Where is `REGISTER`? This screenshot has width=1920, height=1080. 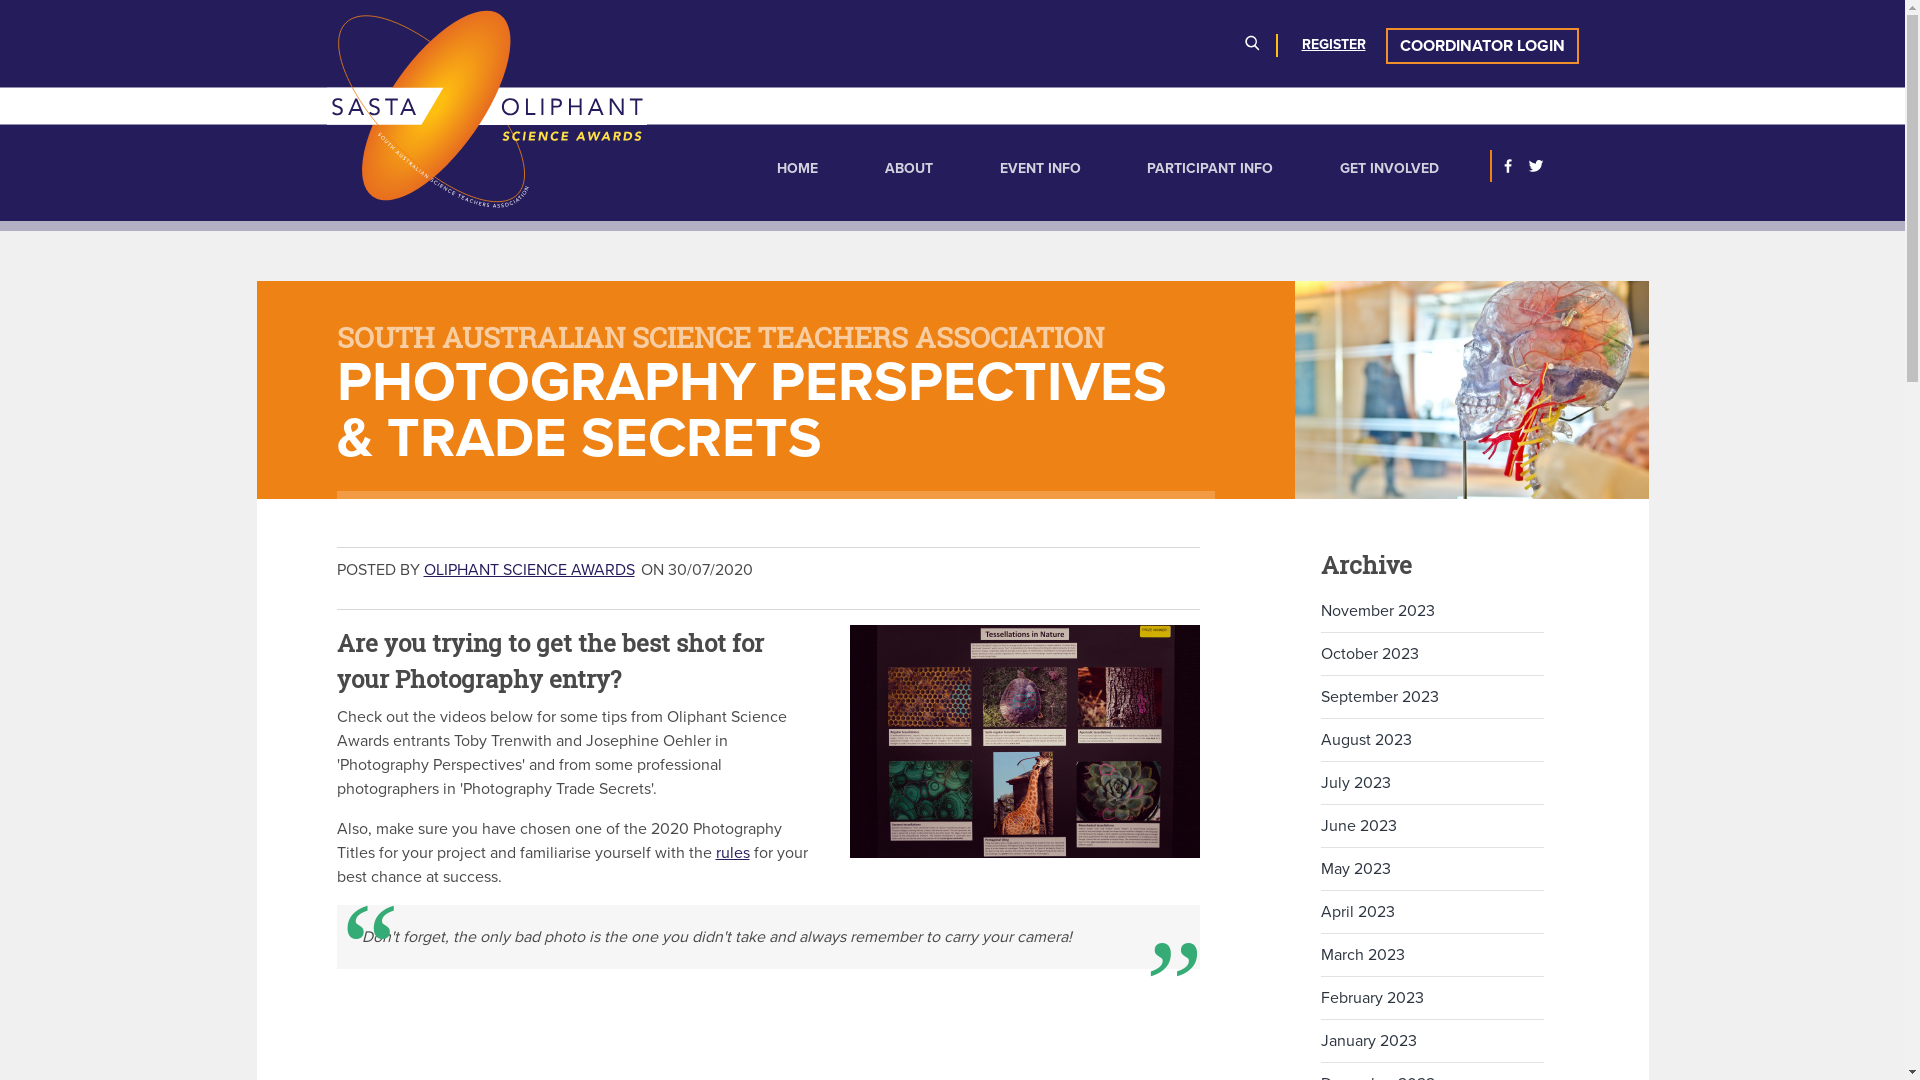 REGISTER is located at coordinates (1334, 44).